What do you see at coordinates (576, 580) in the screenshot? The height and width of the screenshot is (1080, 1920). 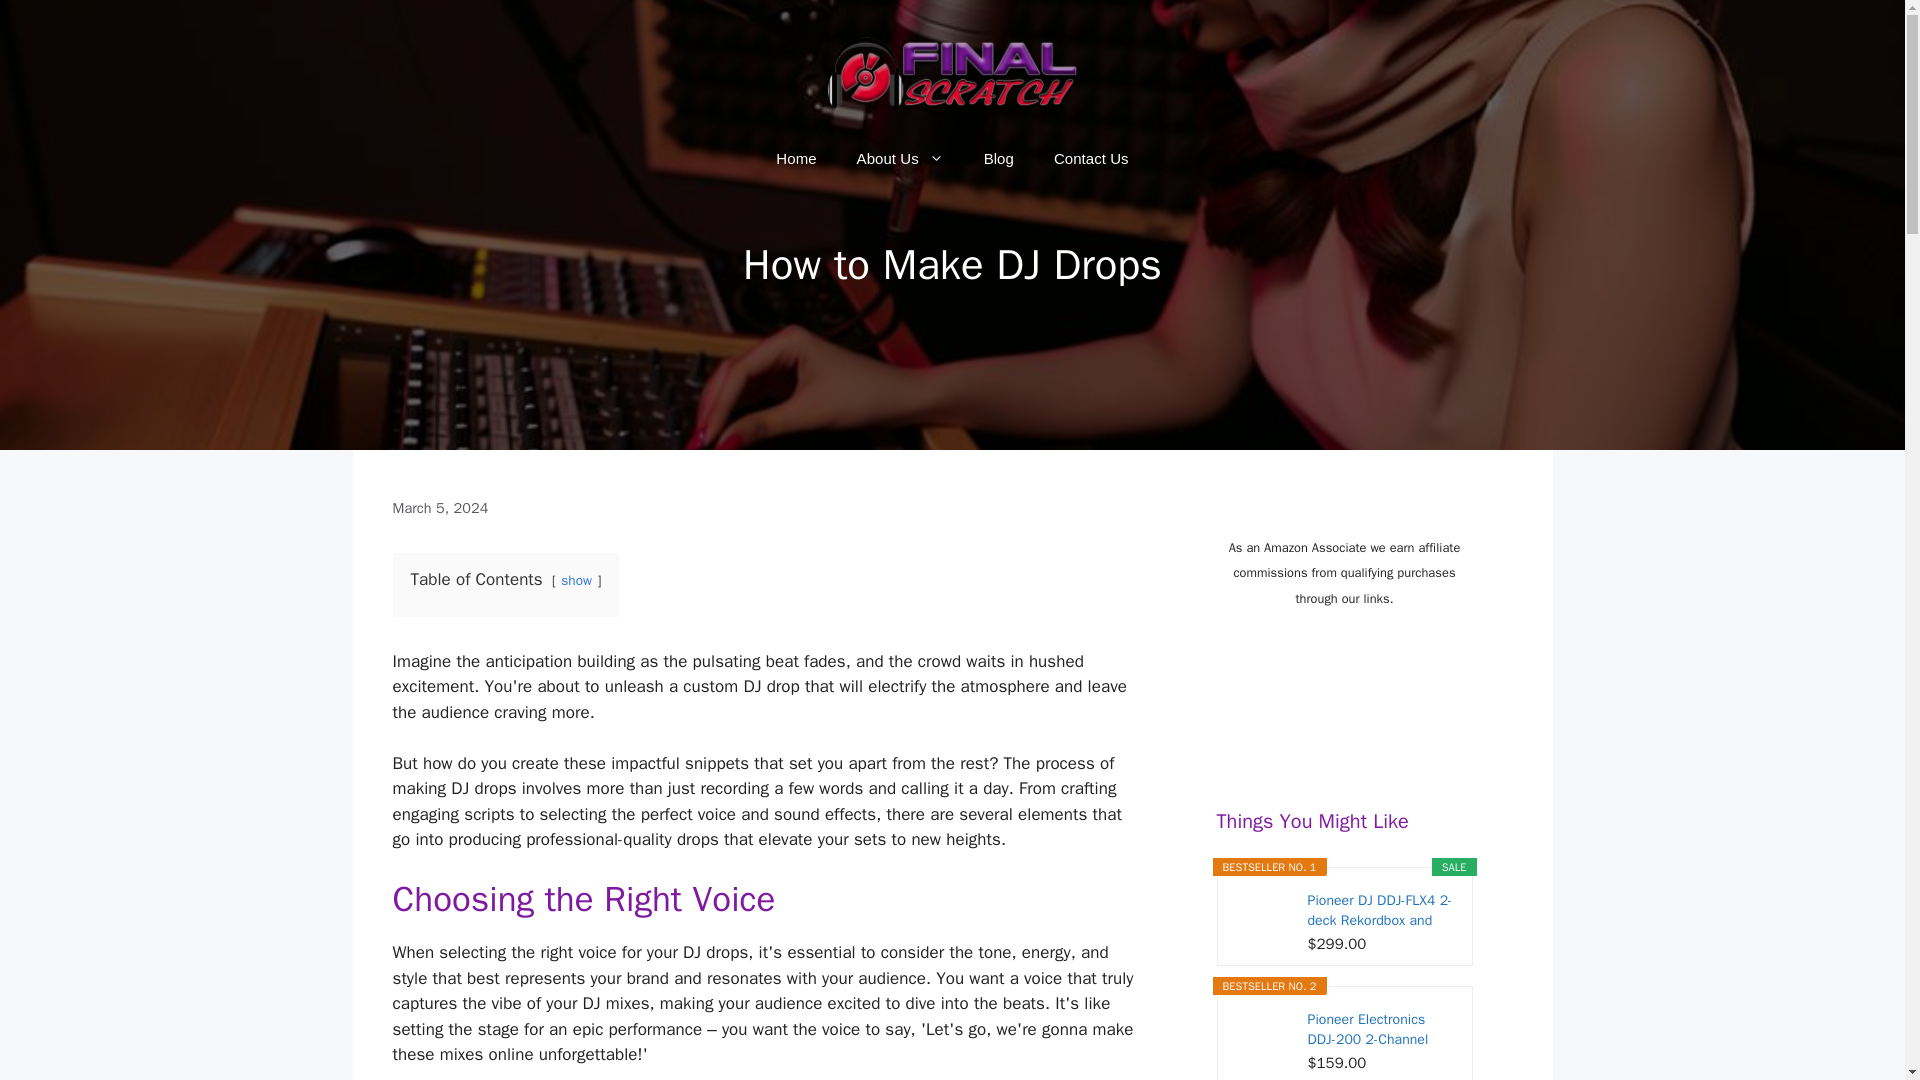 I see `show` at bounding box center [576, 580].